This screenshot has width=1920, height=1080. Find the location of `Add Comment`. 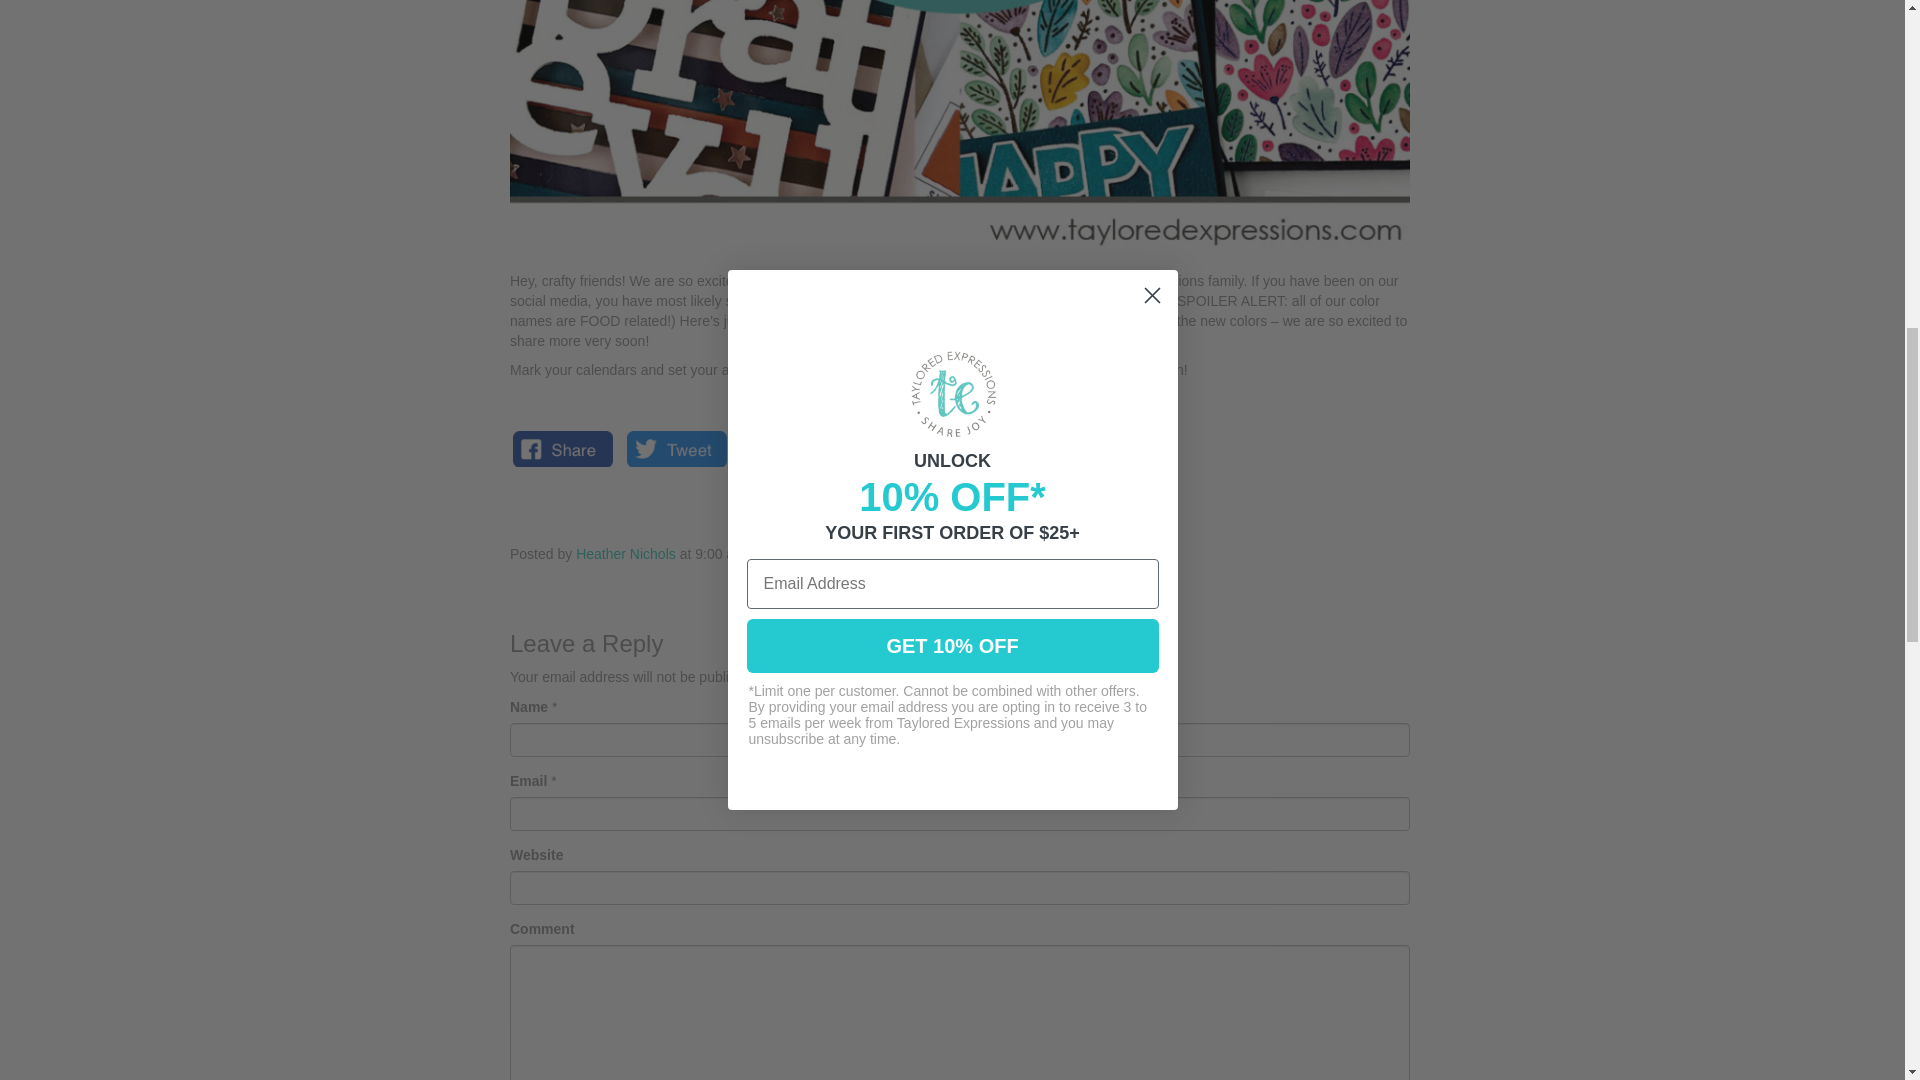

Add Comment is located at coordinates (932, 554).